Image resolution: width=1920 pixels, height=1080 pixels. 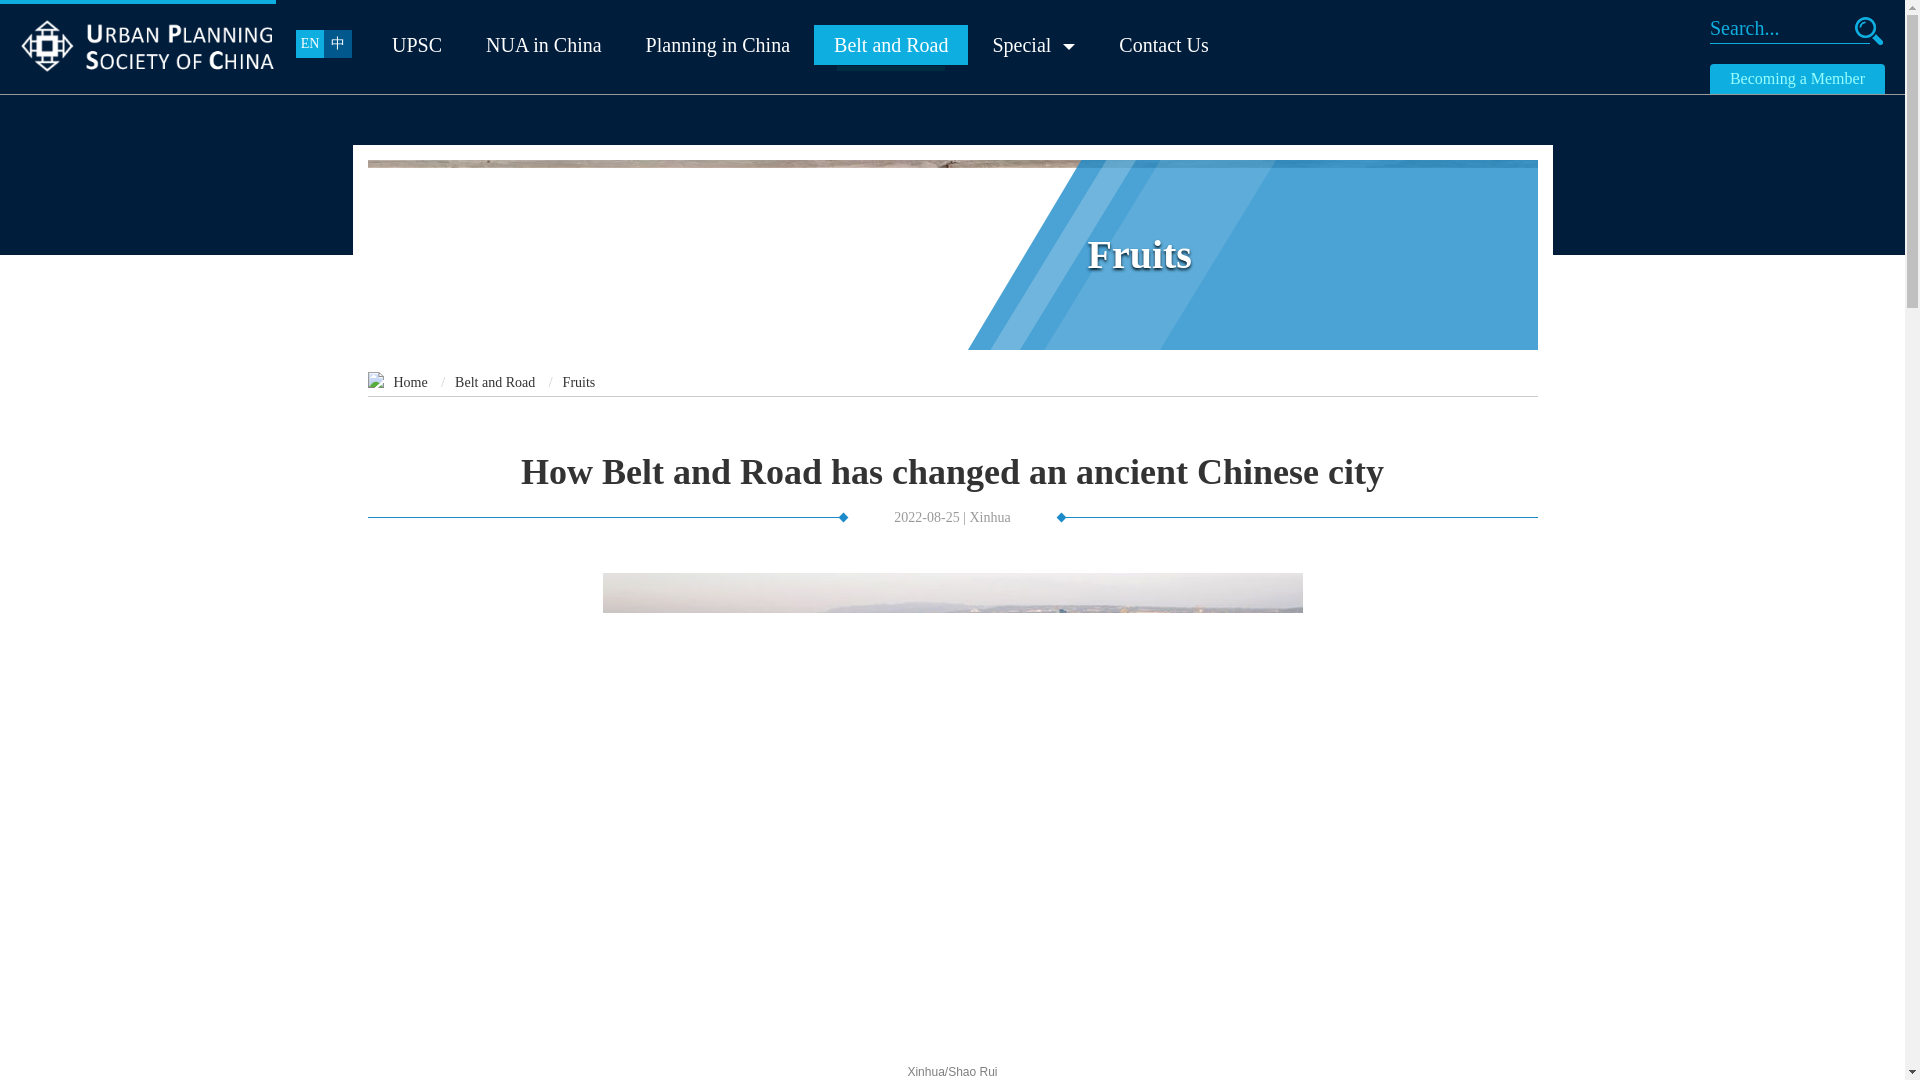 I want to click on Fruits, so click(x=578, y=382).